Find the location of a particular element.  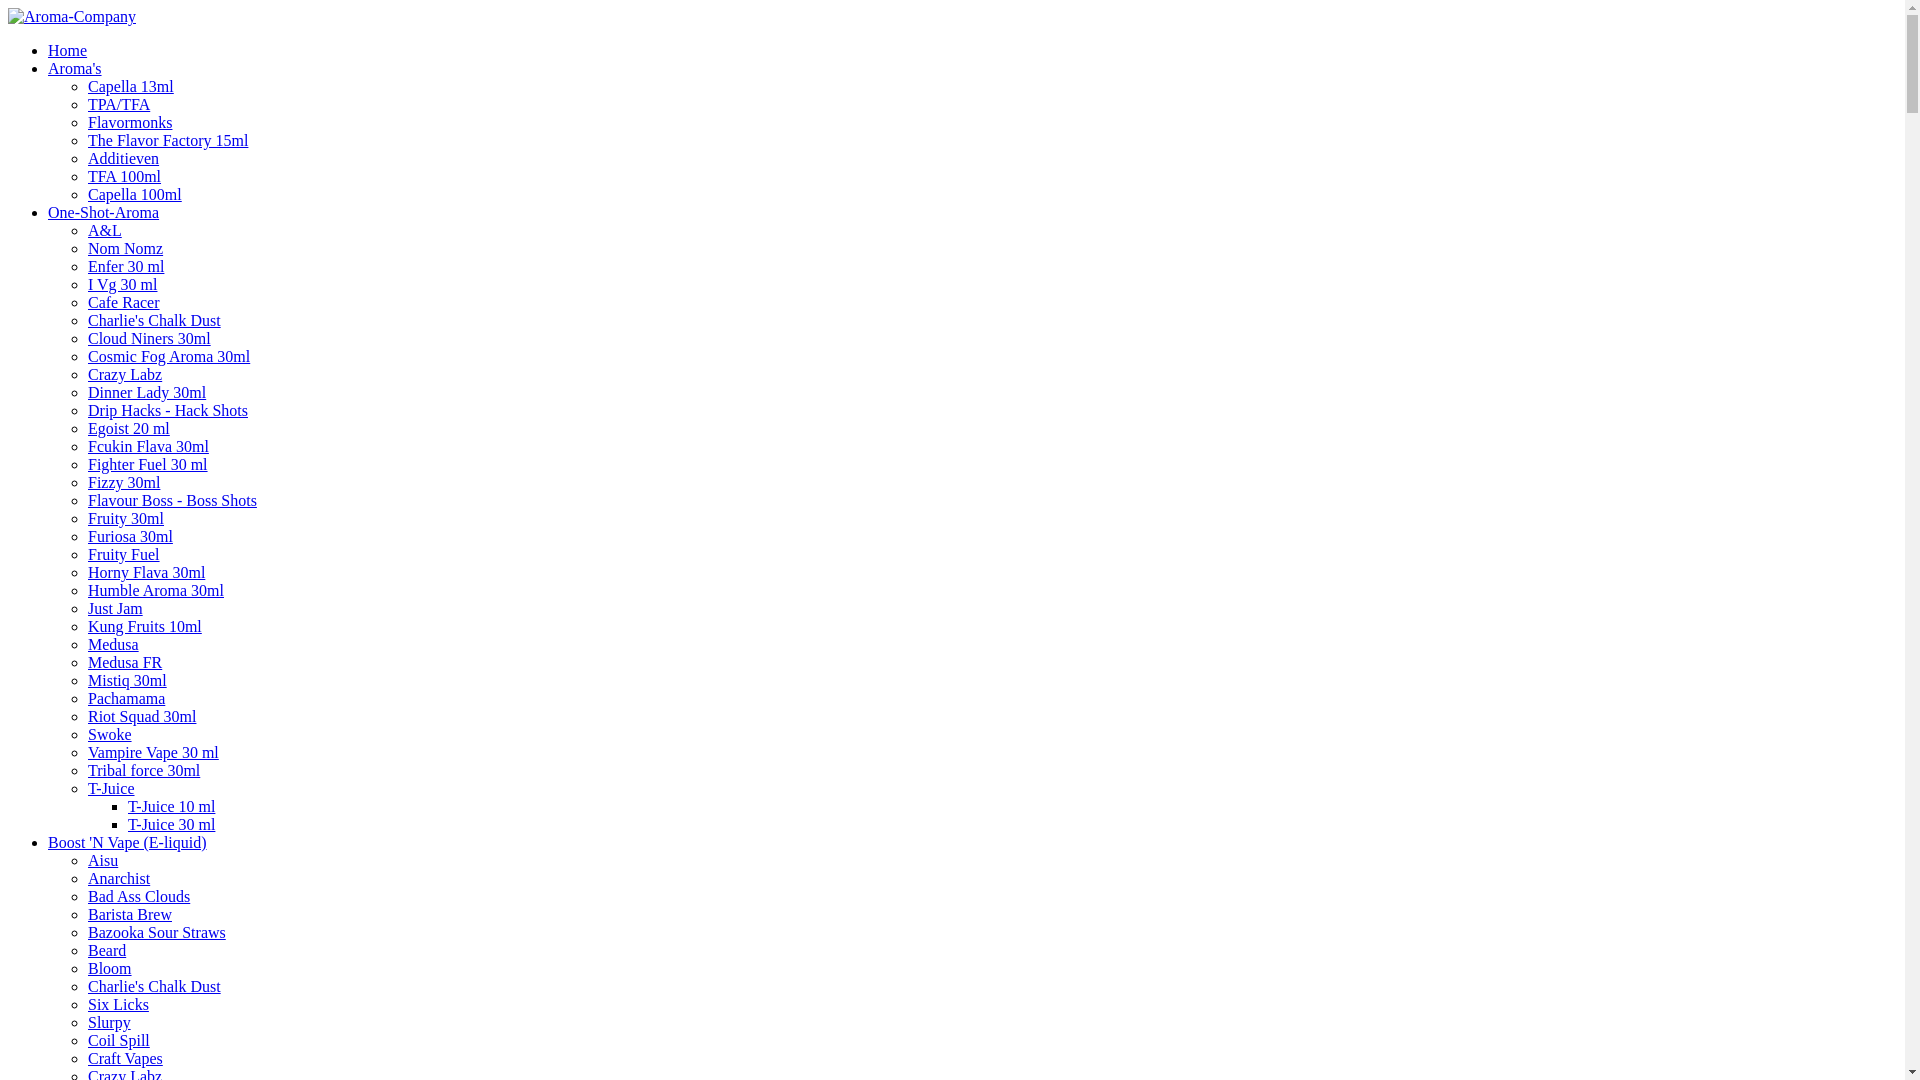

Six Licks is located at coordinates (118, 1004).